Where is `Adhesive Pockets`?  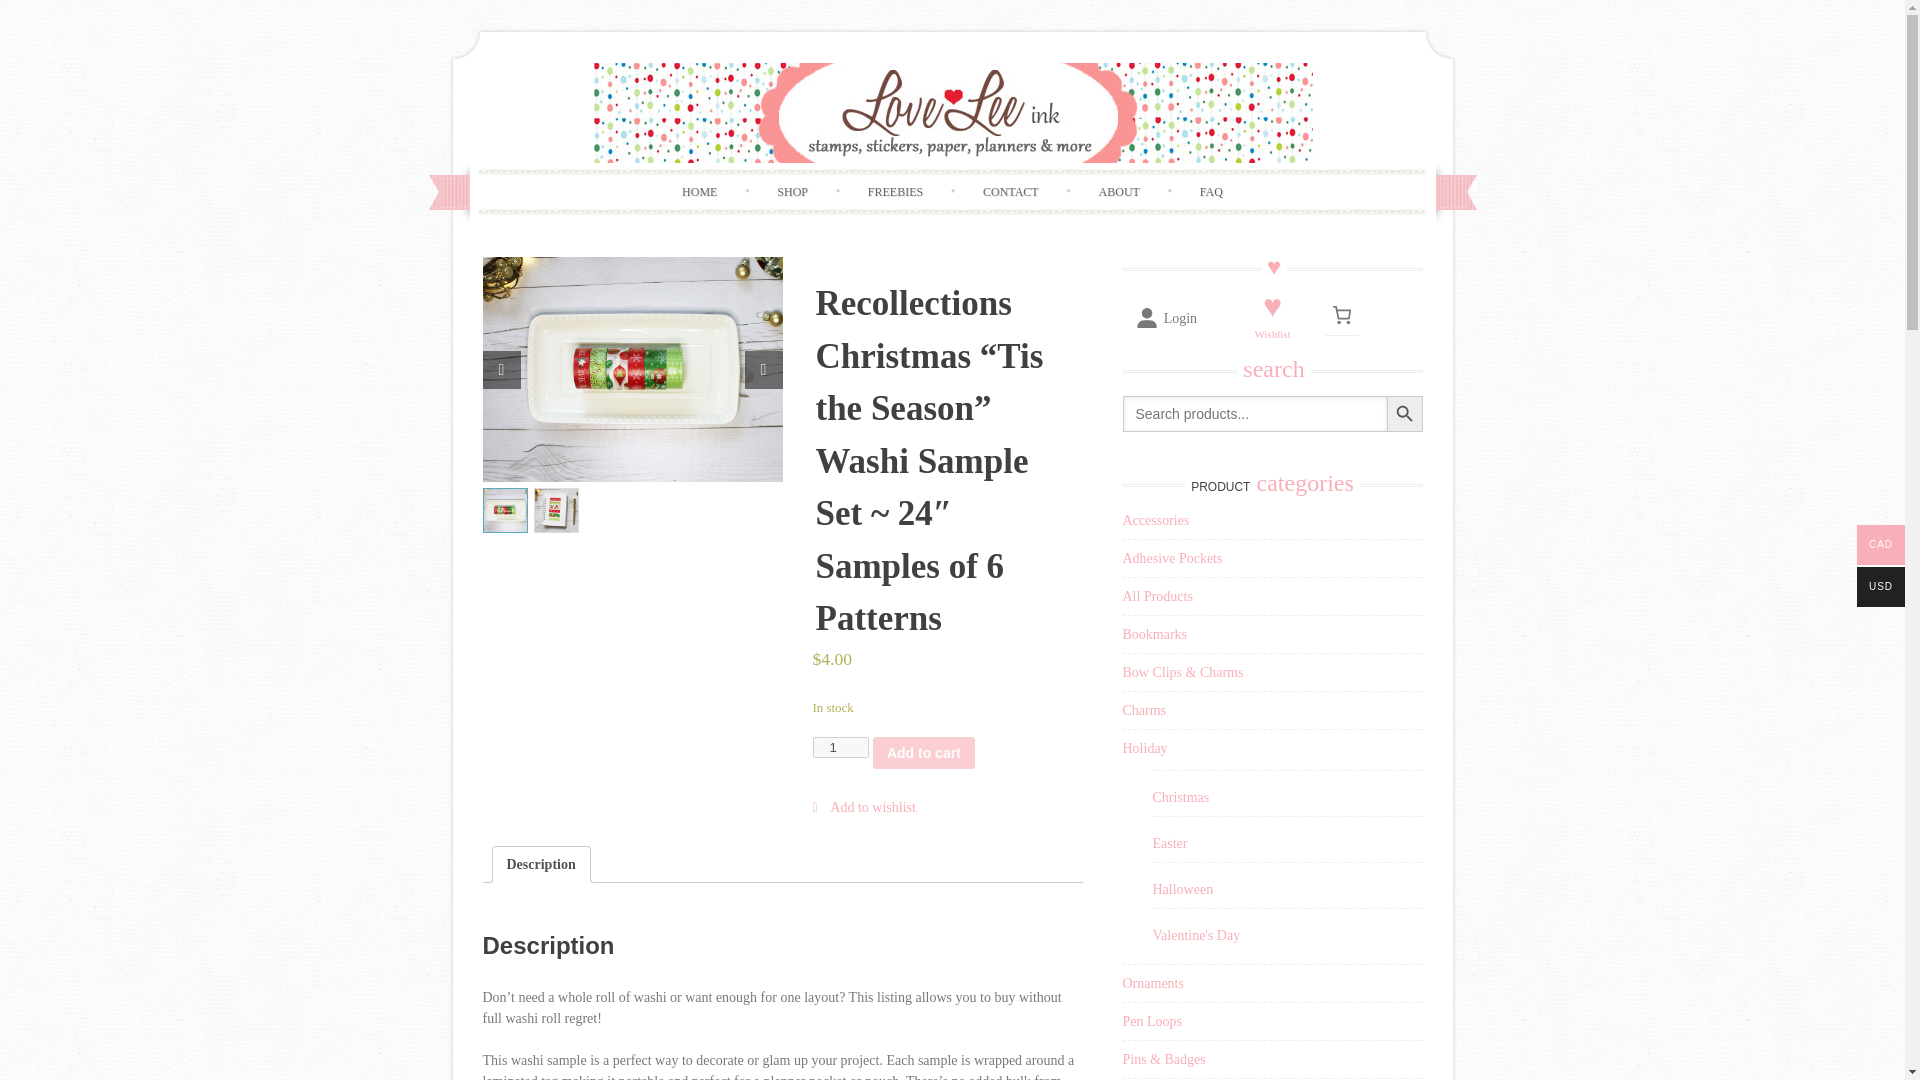
Adhesive Pockets is located at coordinates (1171, 558).